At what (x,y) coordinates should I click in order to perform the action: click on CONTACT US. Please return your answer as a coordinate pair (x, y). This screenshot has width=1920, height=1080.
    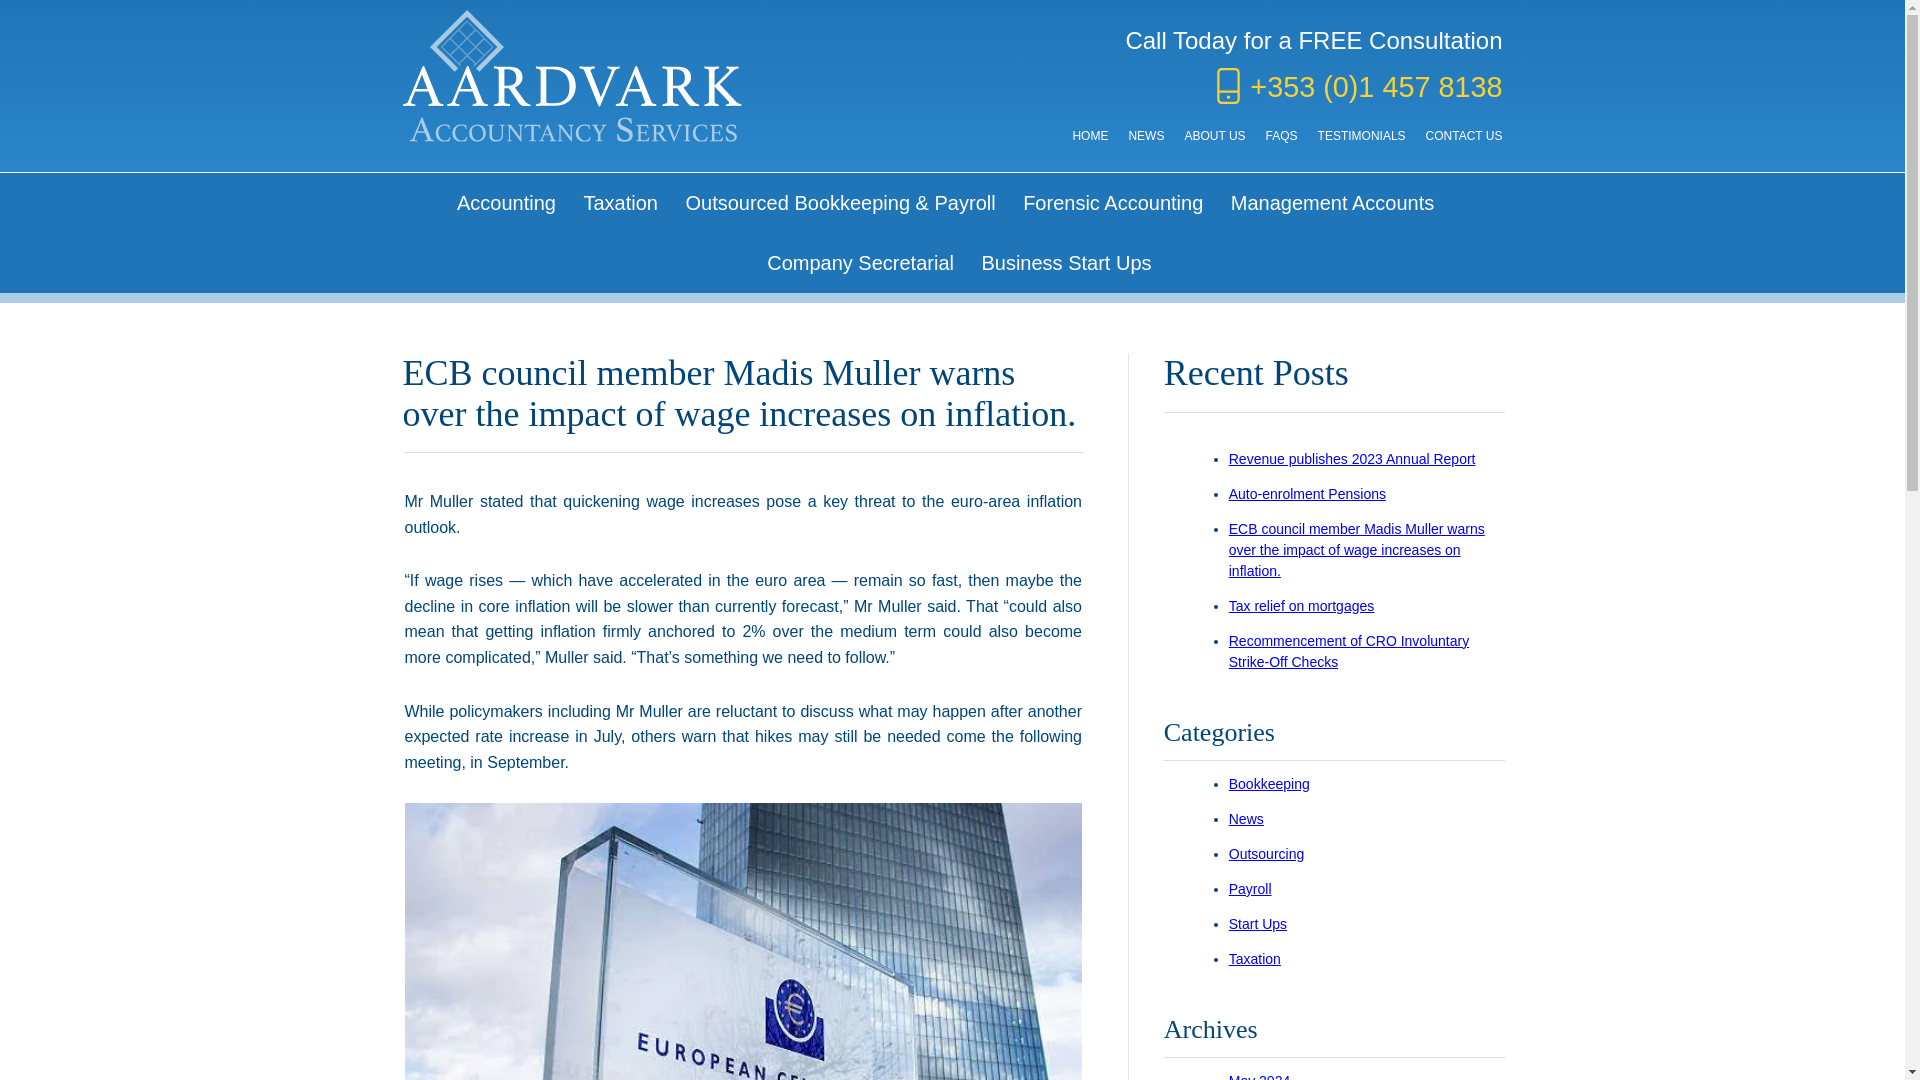
    Looking at the image, I should click on (1464, 135).